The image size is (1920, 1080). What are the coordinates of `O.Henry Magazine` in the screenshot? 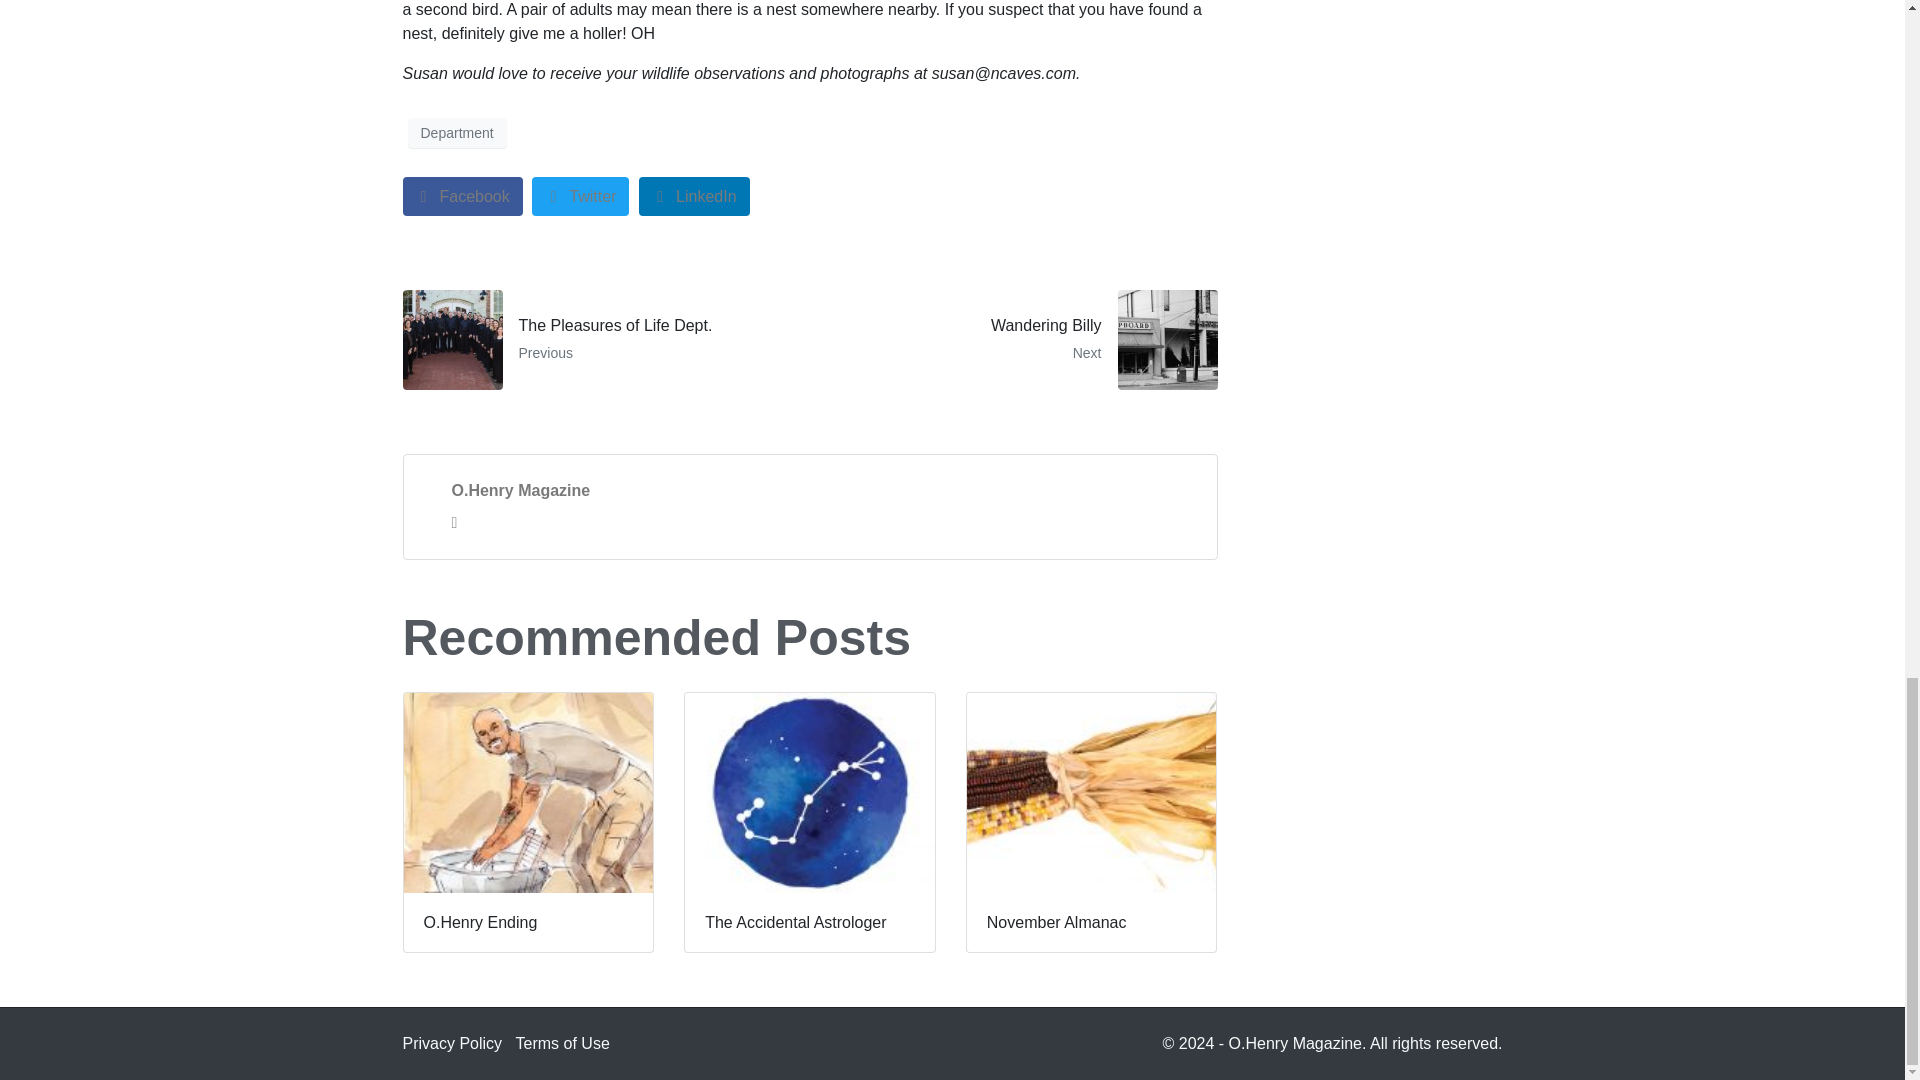 It's located at (521, 491).